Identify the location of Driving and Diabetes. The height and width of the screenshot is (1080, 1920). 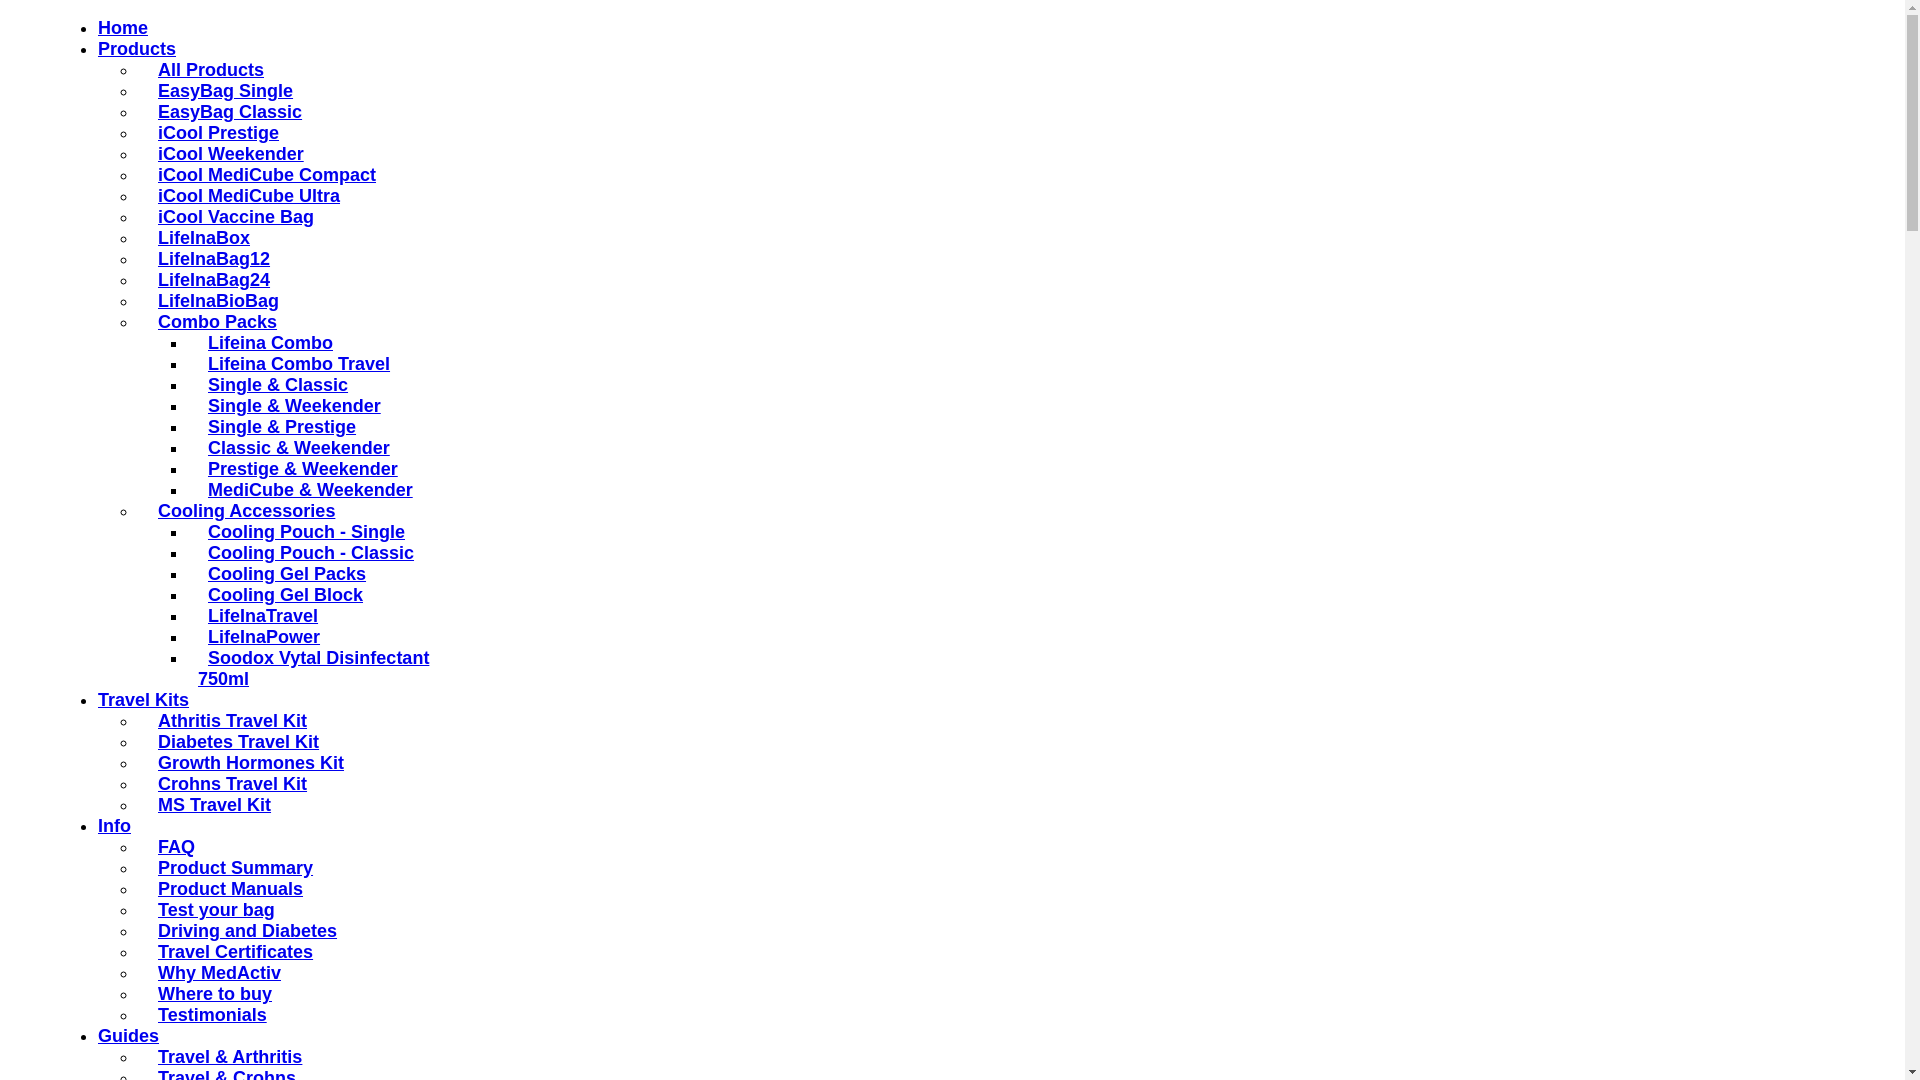
(242, 931).